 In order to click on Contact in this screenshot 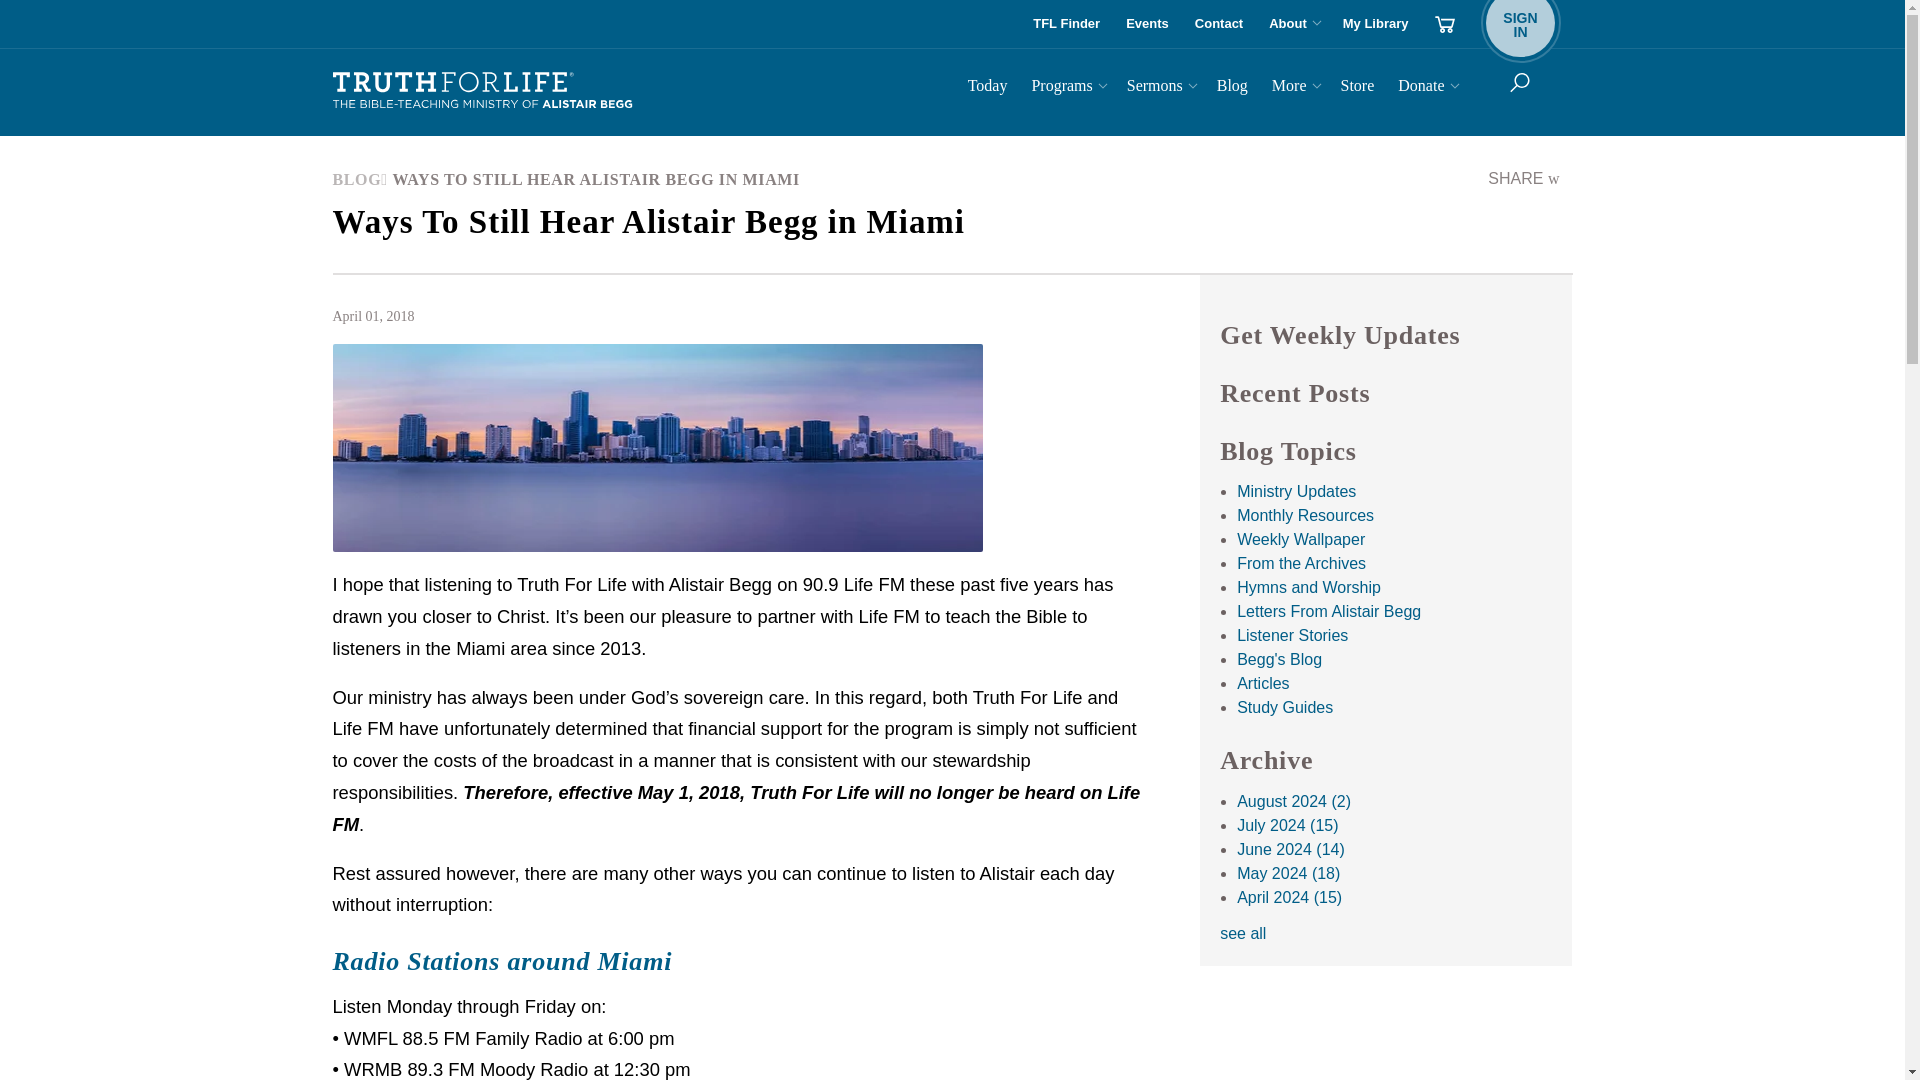, I will do `click(1218, 24)`.